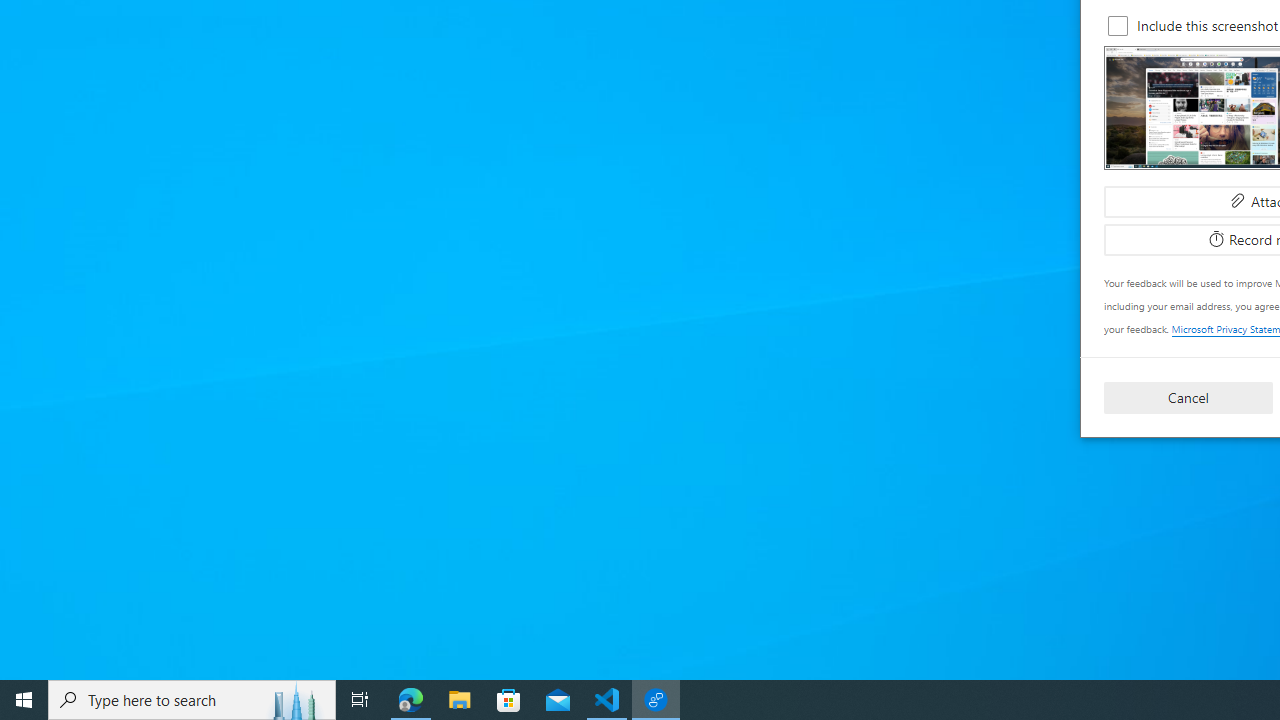 The image size is (1280, 720). What do you see at coordinates (656, 700) in the screenshot?
I see `Edge Feedback - 1 running window` at bounding box center [656, 700].